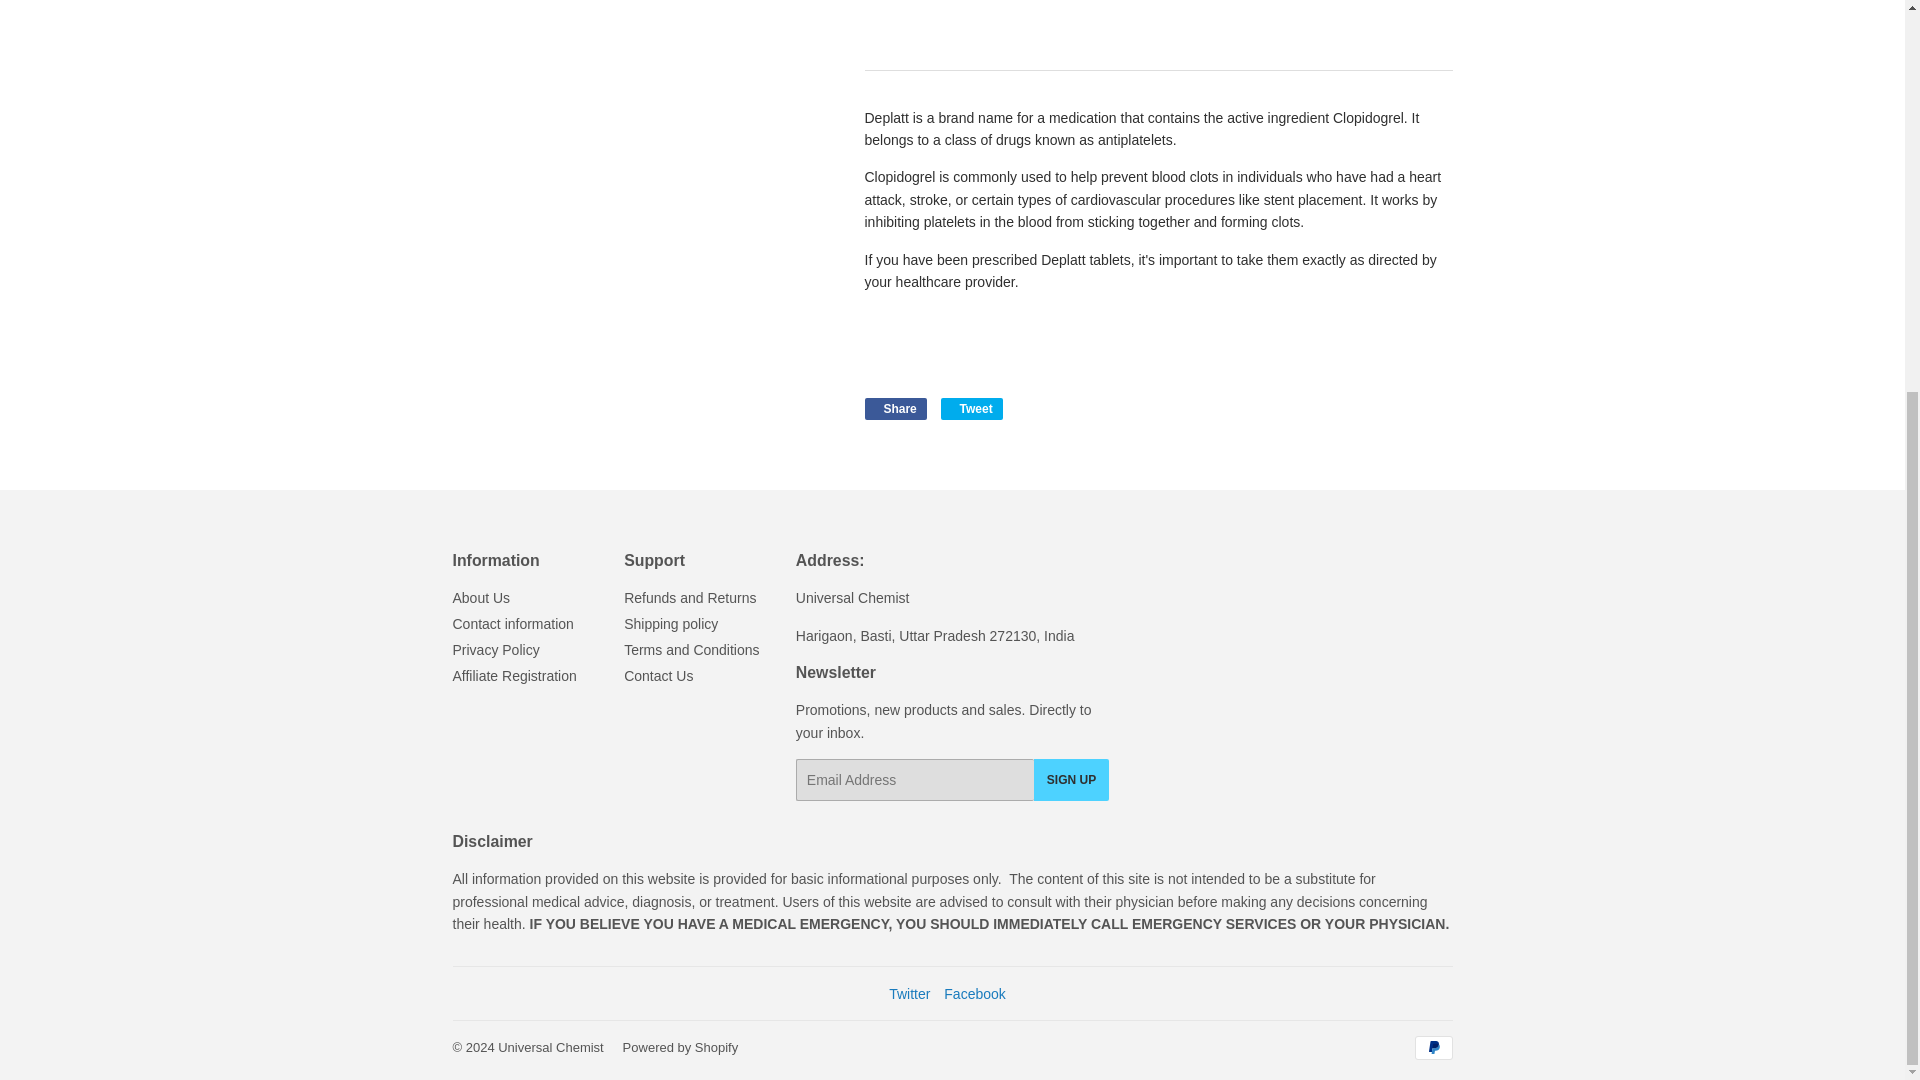  I want to click on PayPal, so click(1432, 1047).